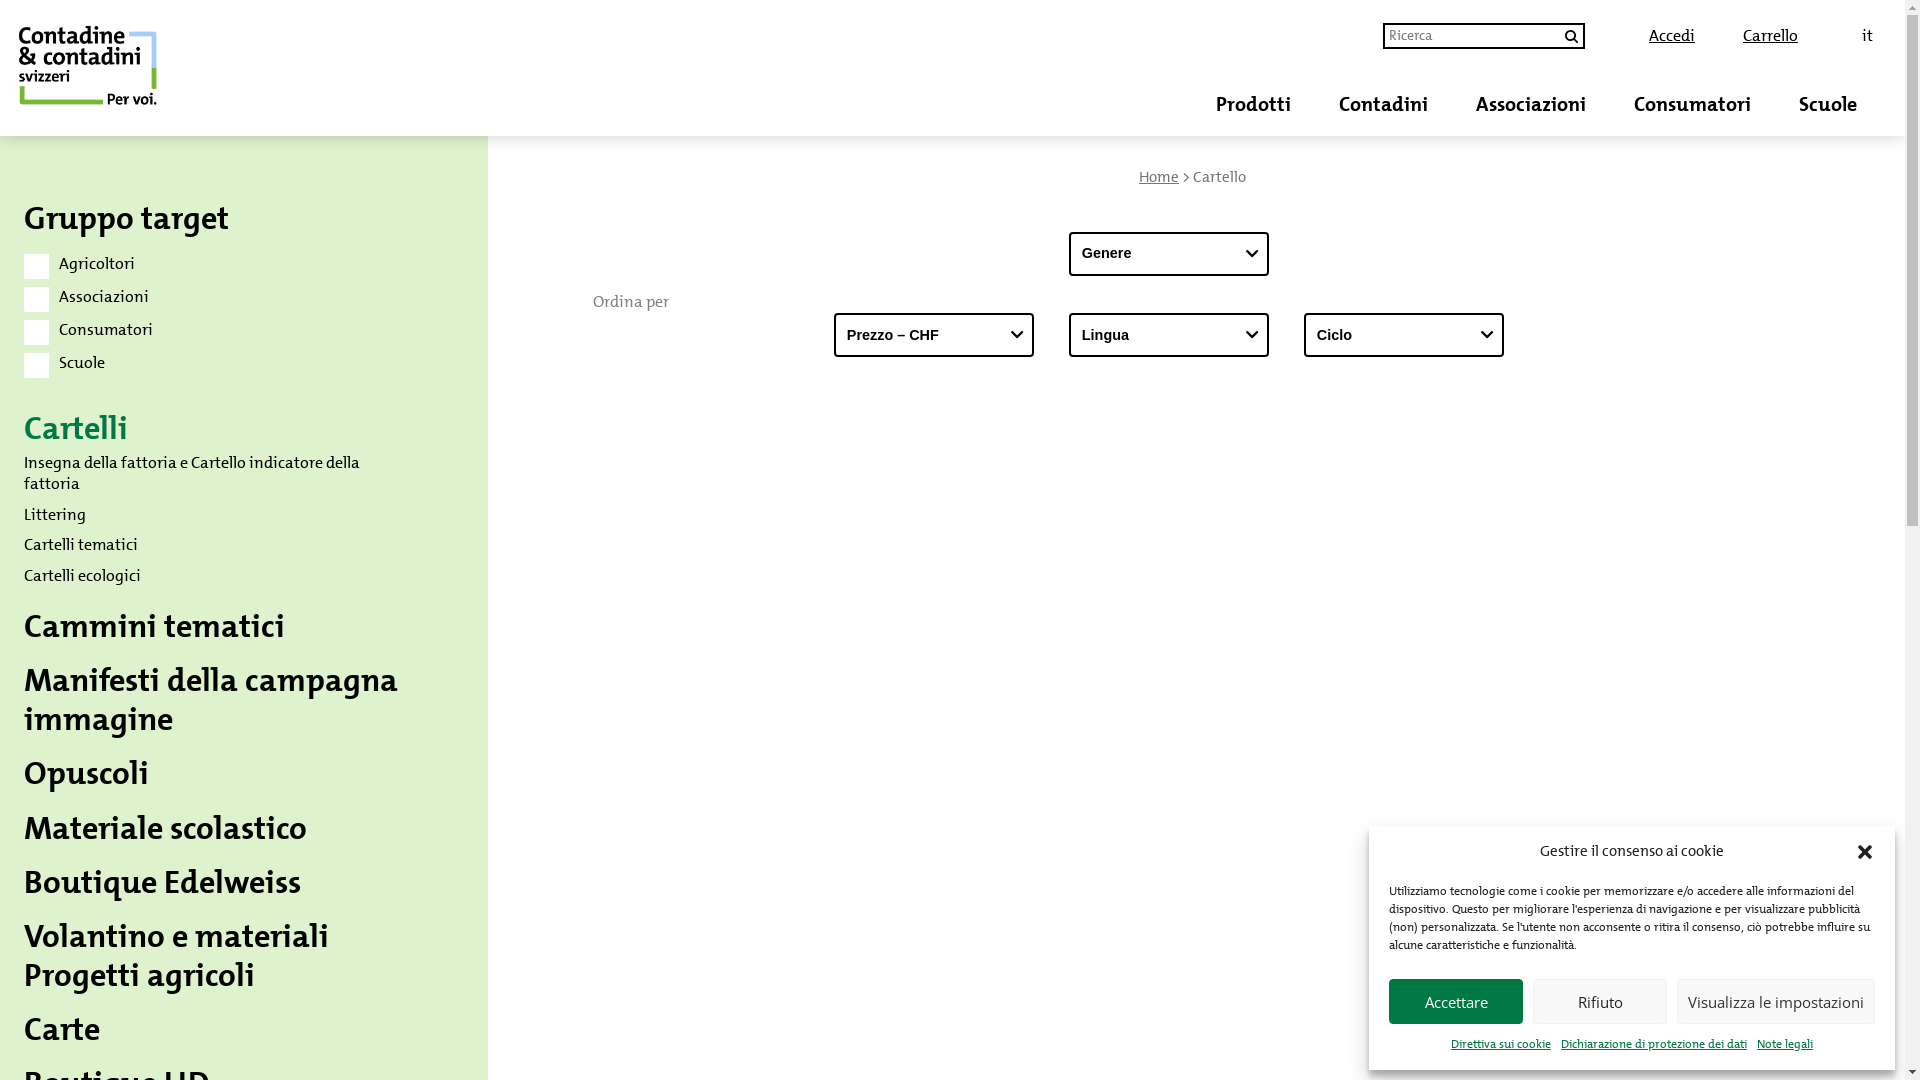 This screenshot has width=1920, height=1080. I want to click on Negozio di contadine & contadini svizzeri, so click(164, 68).